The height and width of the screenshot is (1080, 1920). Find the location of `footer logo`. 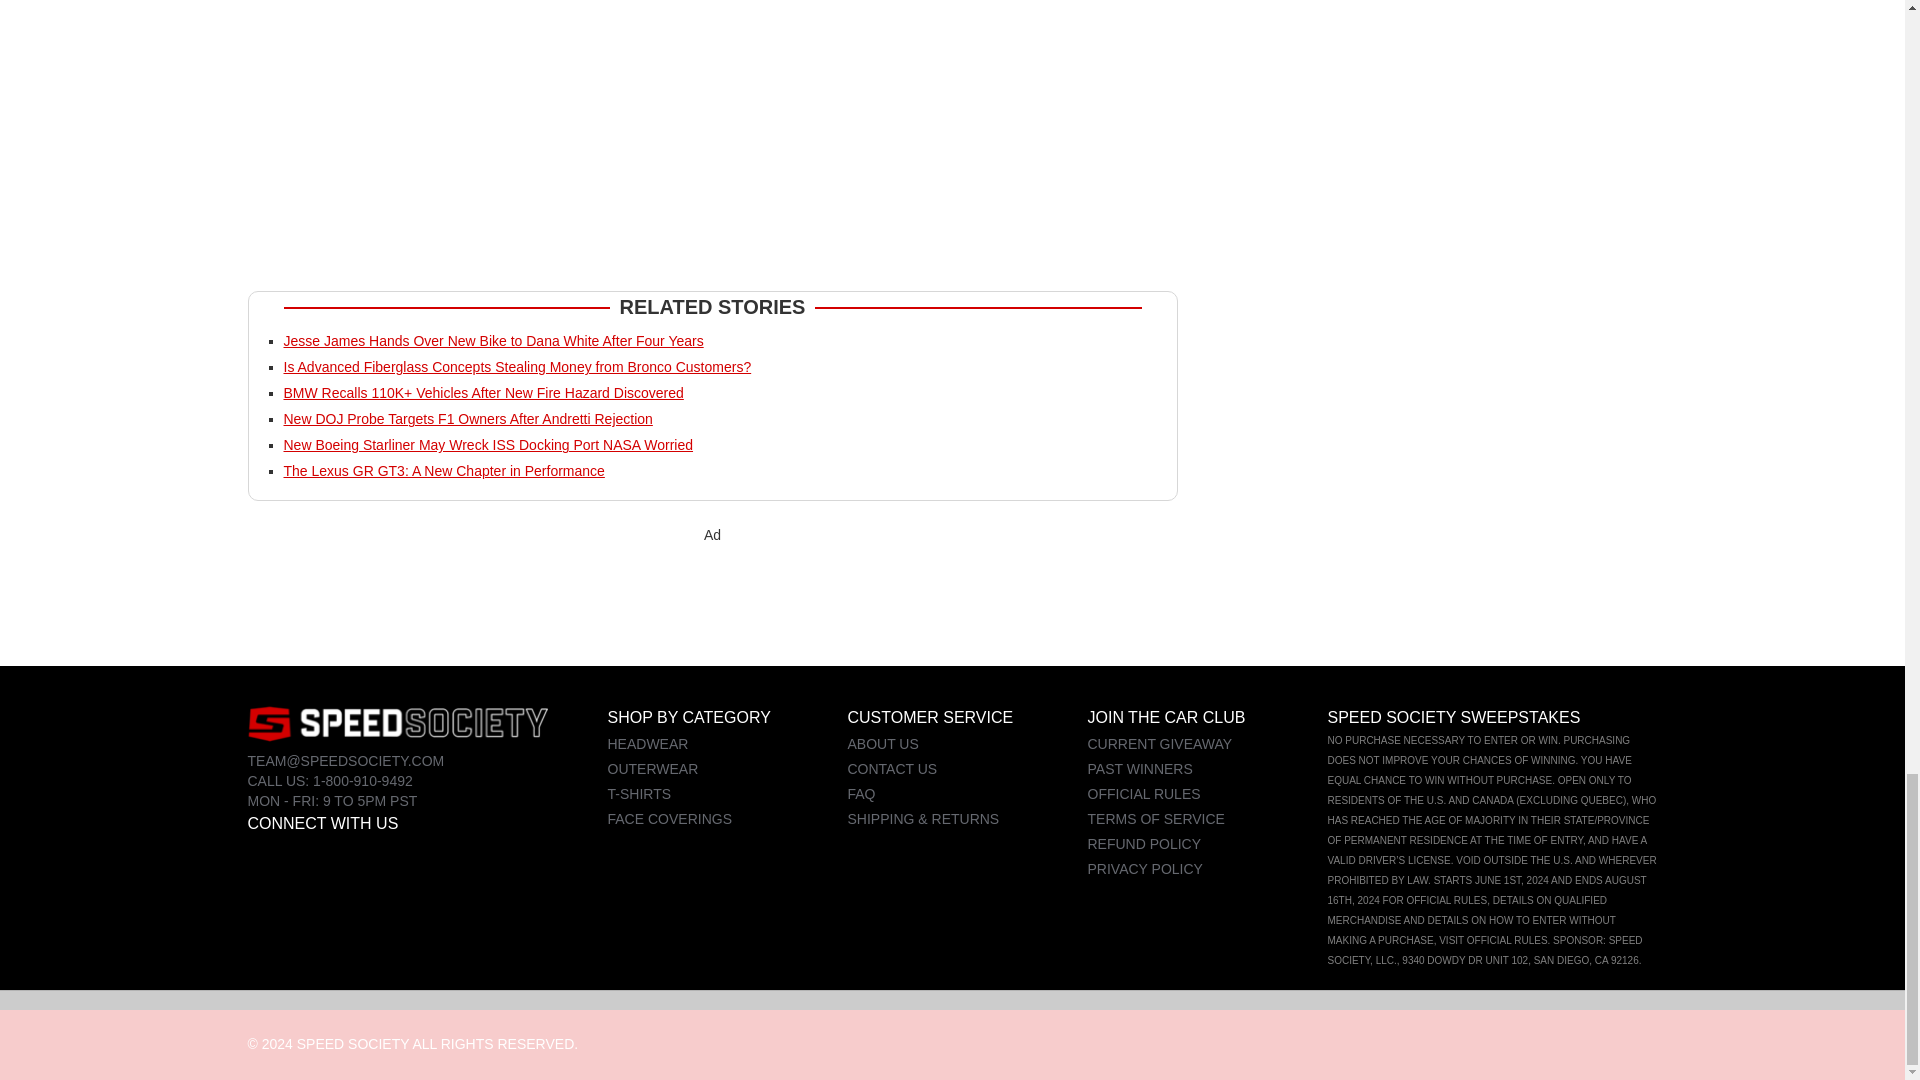

footer logo is located at coordinates (397, 723).